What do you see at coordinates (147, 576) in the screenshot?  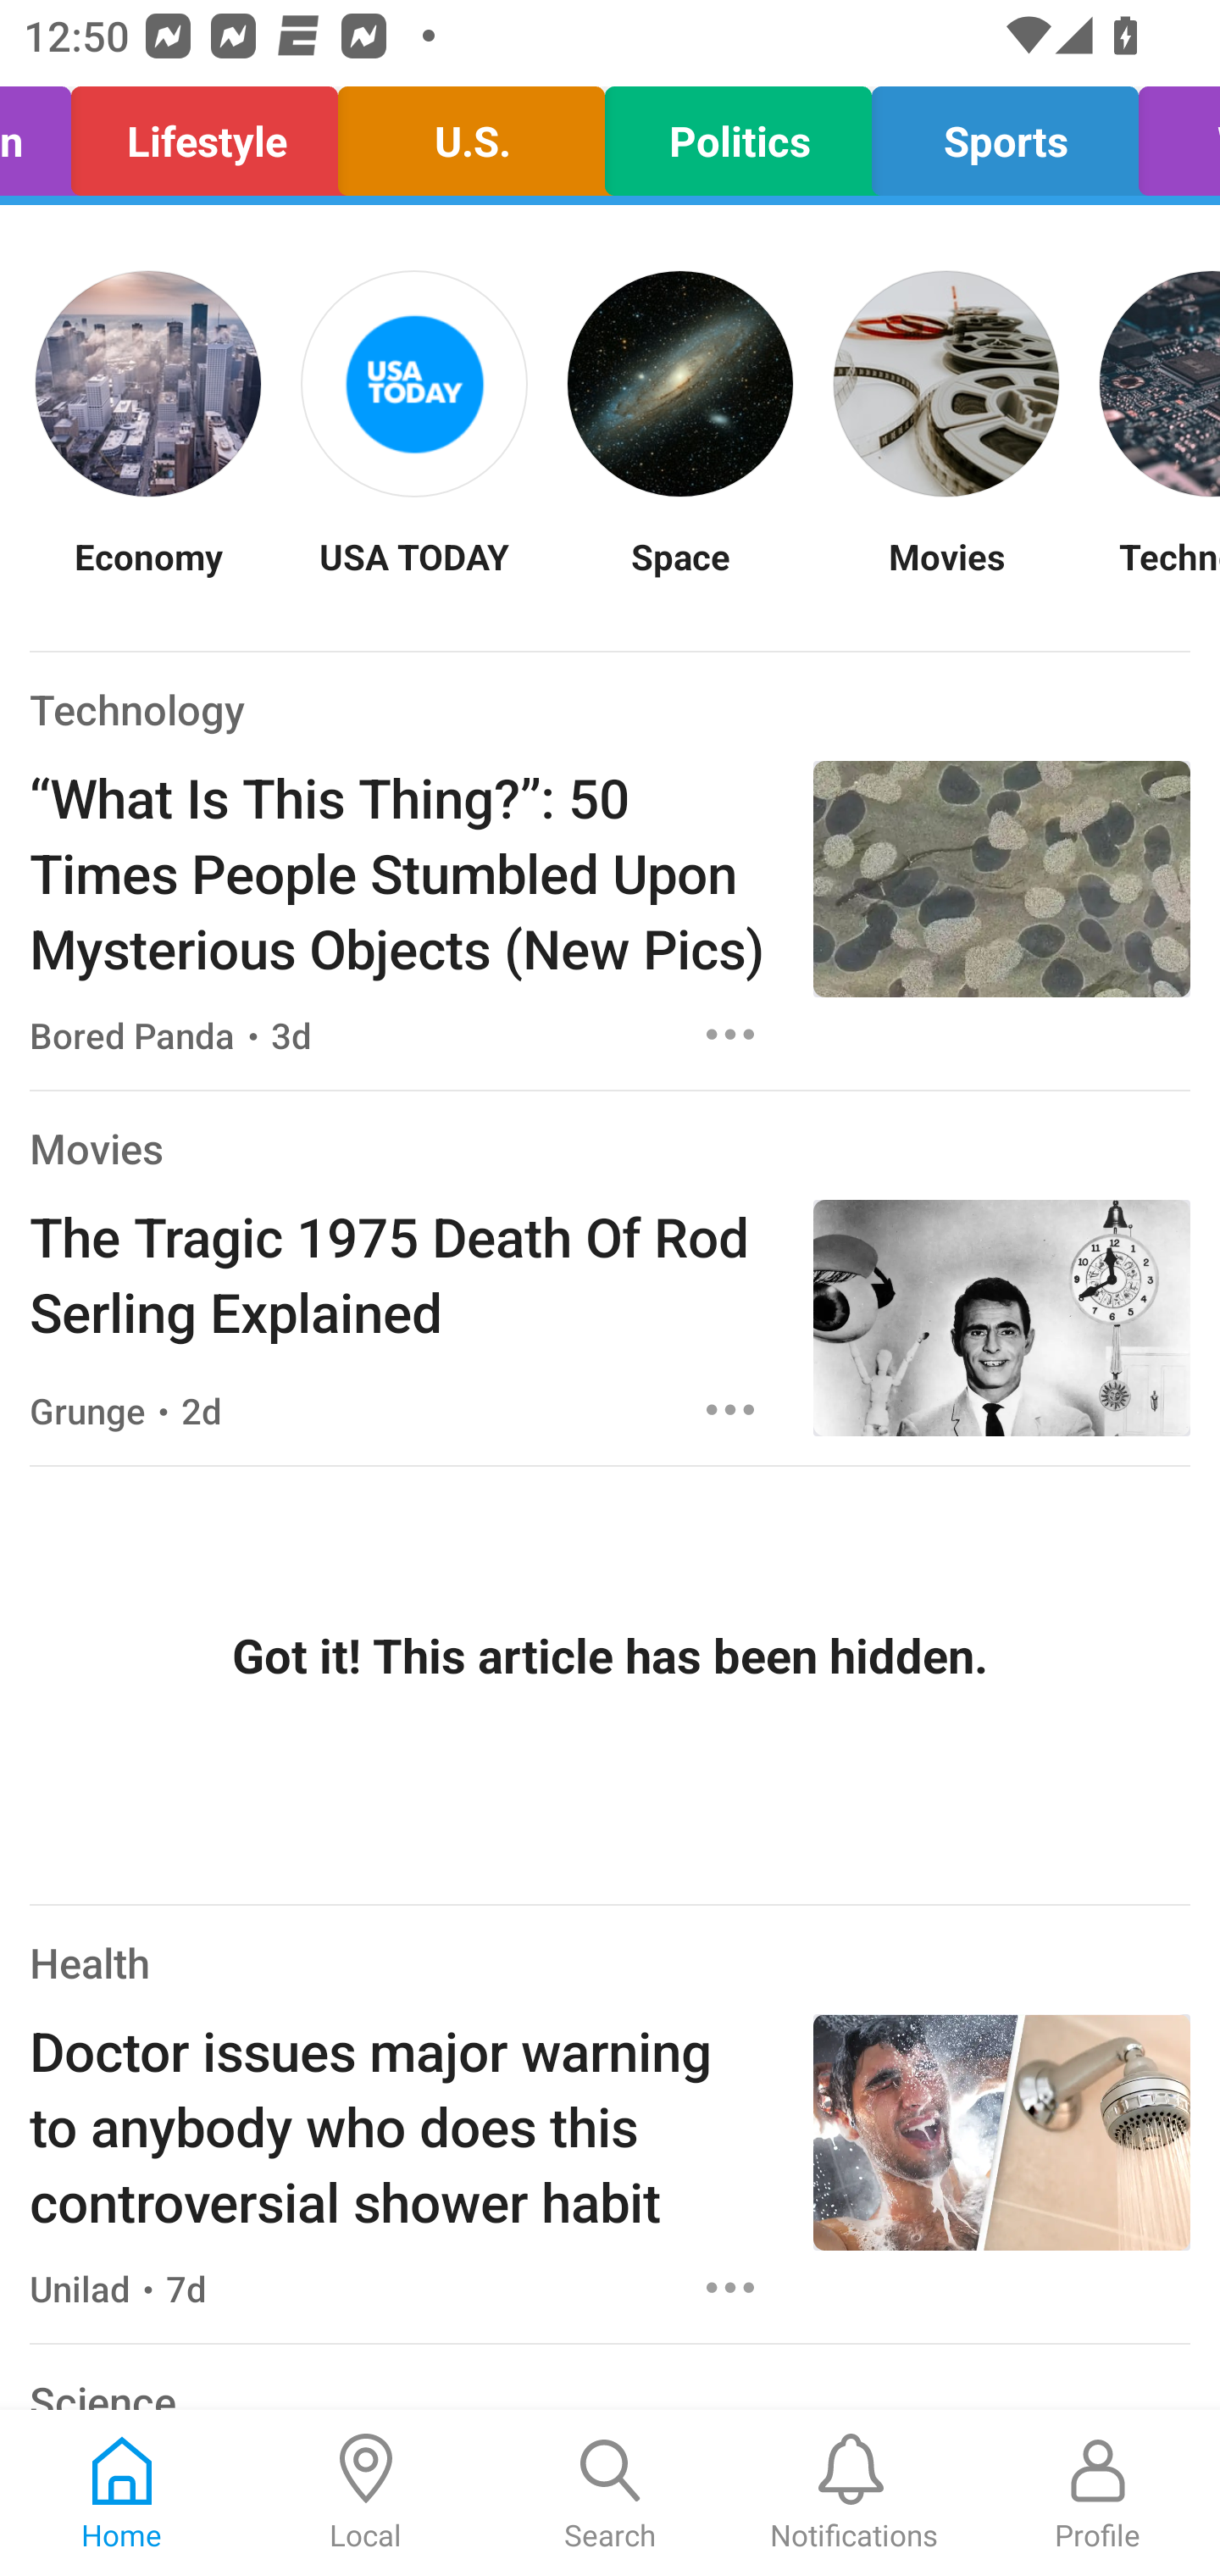 I see `Economy` at bounding box center [147, 576].